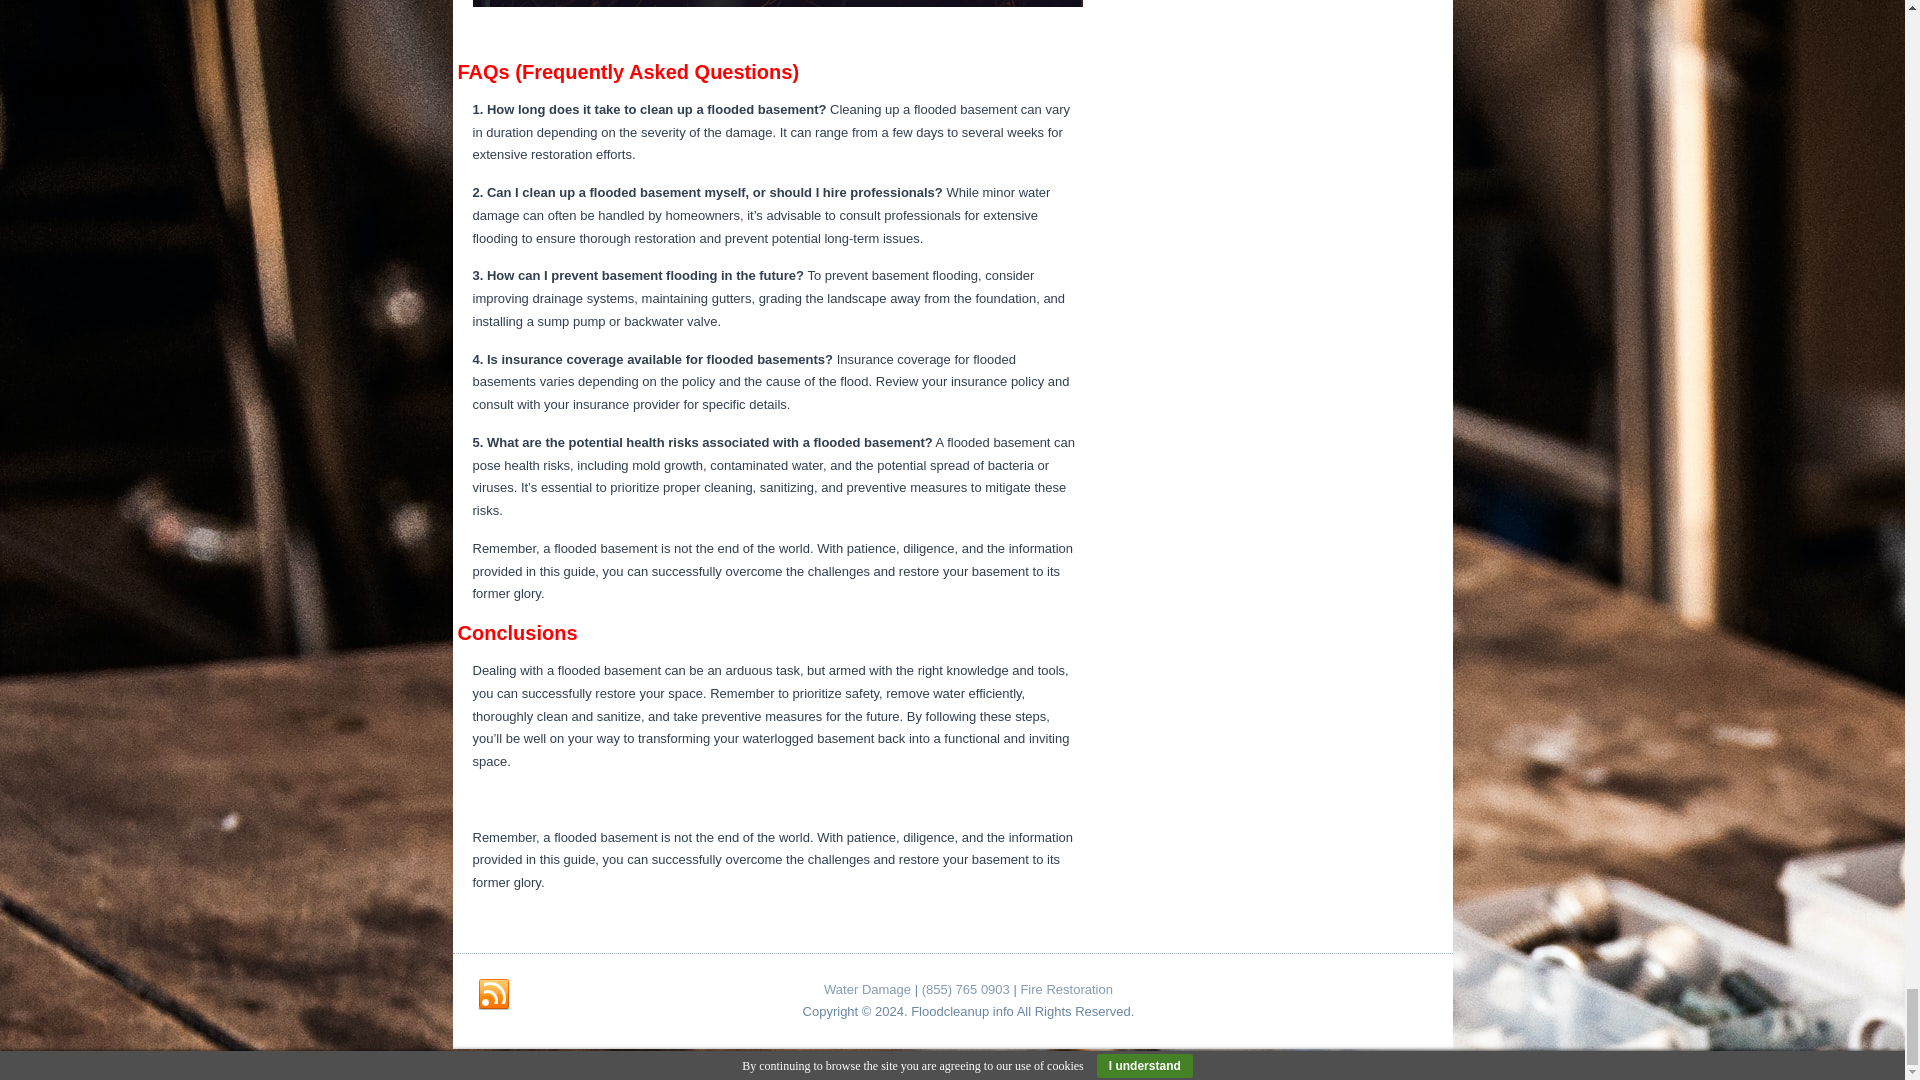 This screenshot has height=1080, width=1920. What do you see at coordinates (1065, 988) in the screenshot?
I see `Fire Restoration` at bounding box center [1065, 988].